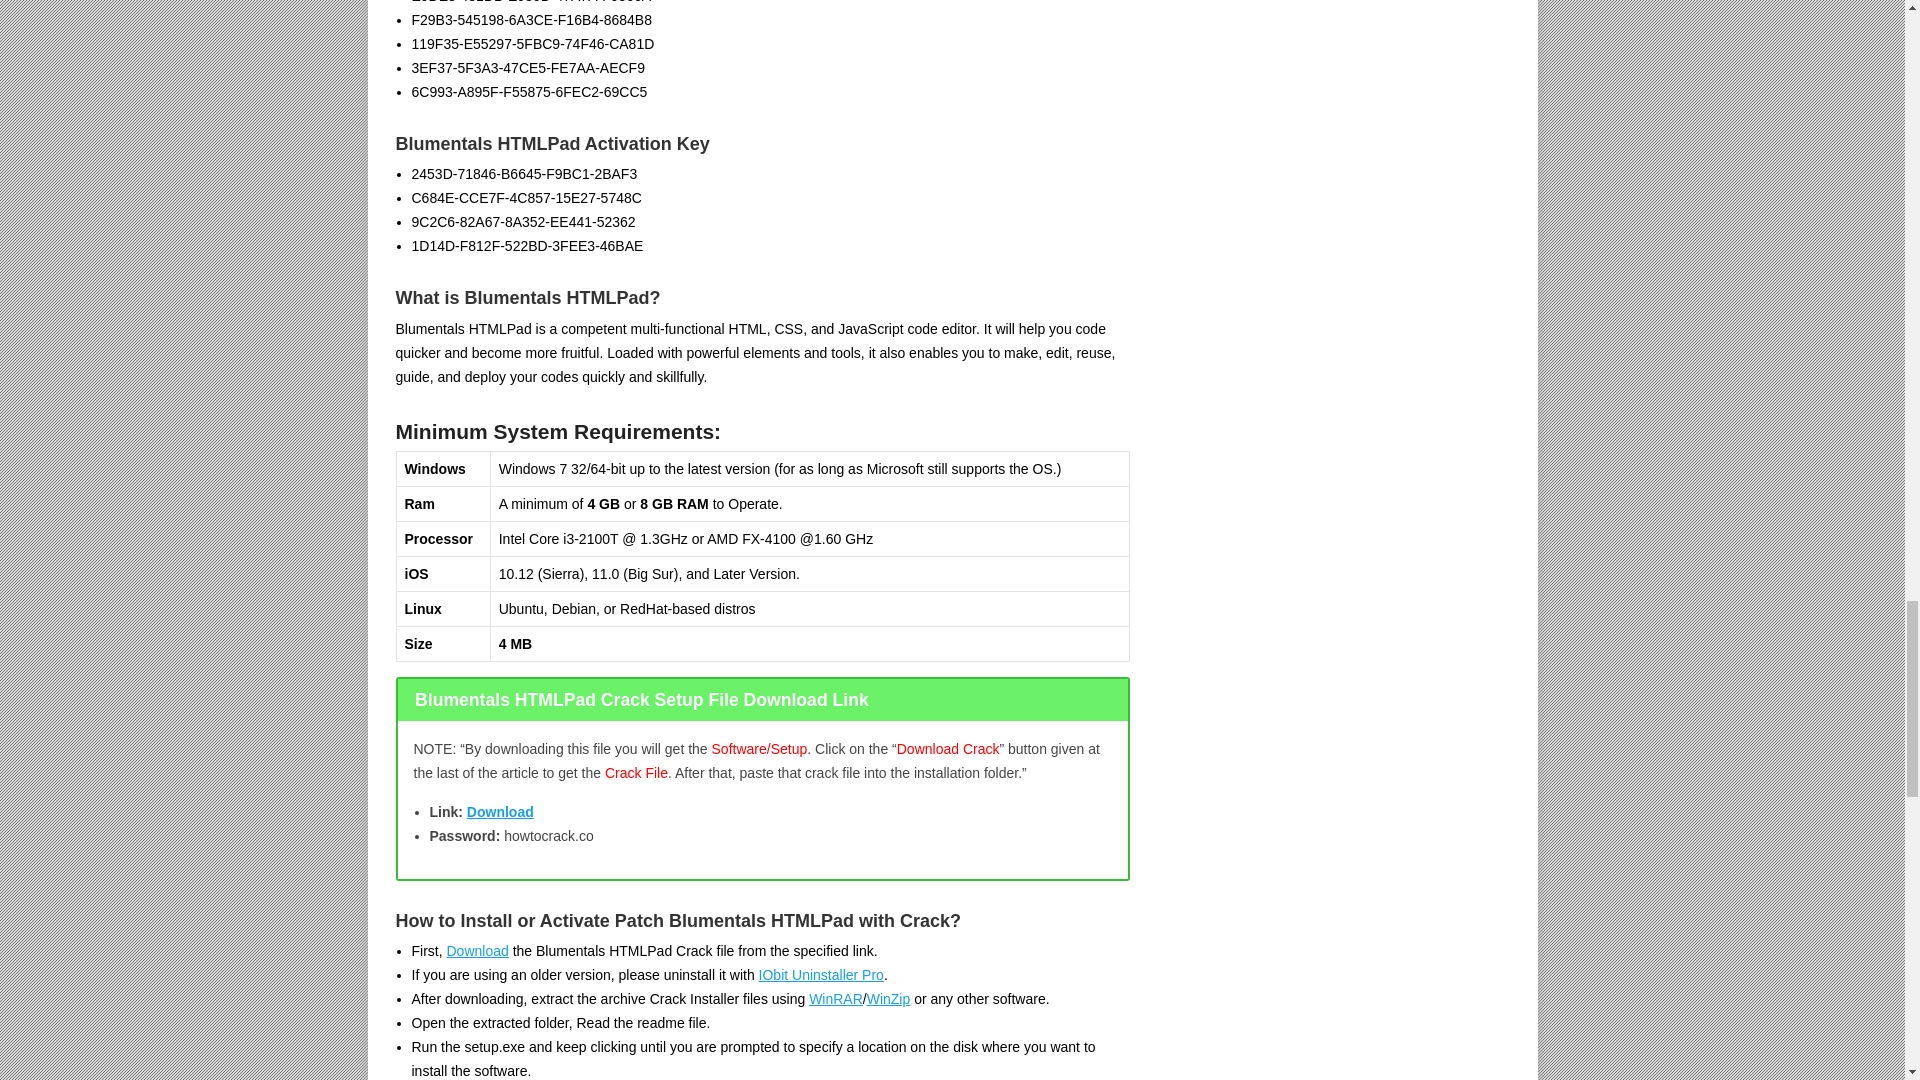 This screenshot has width=1920, height=1080. I want to click on WinZip, so click(888, 998).